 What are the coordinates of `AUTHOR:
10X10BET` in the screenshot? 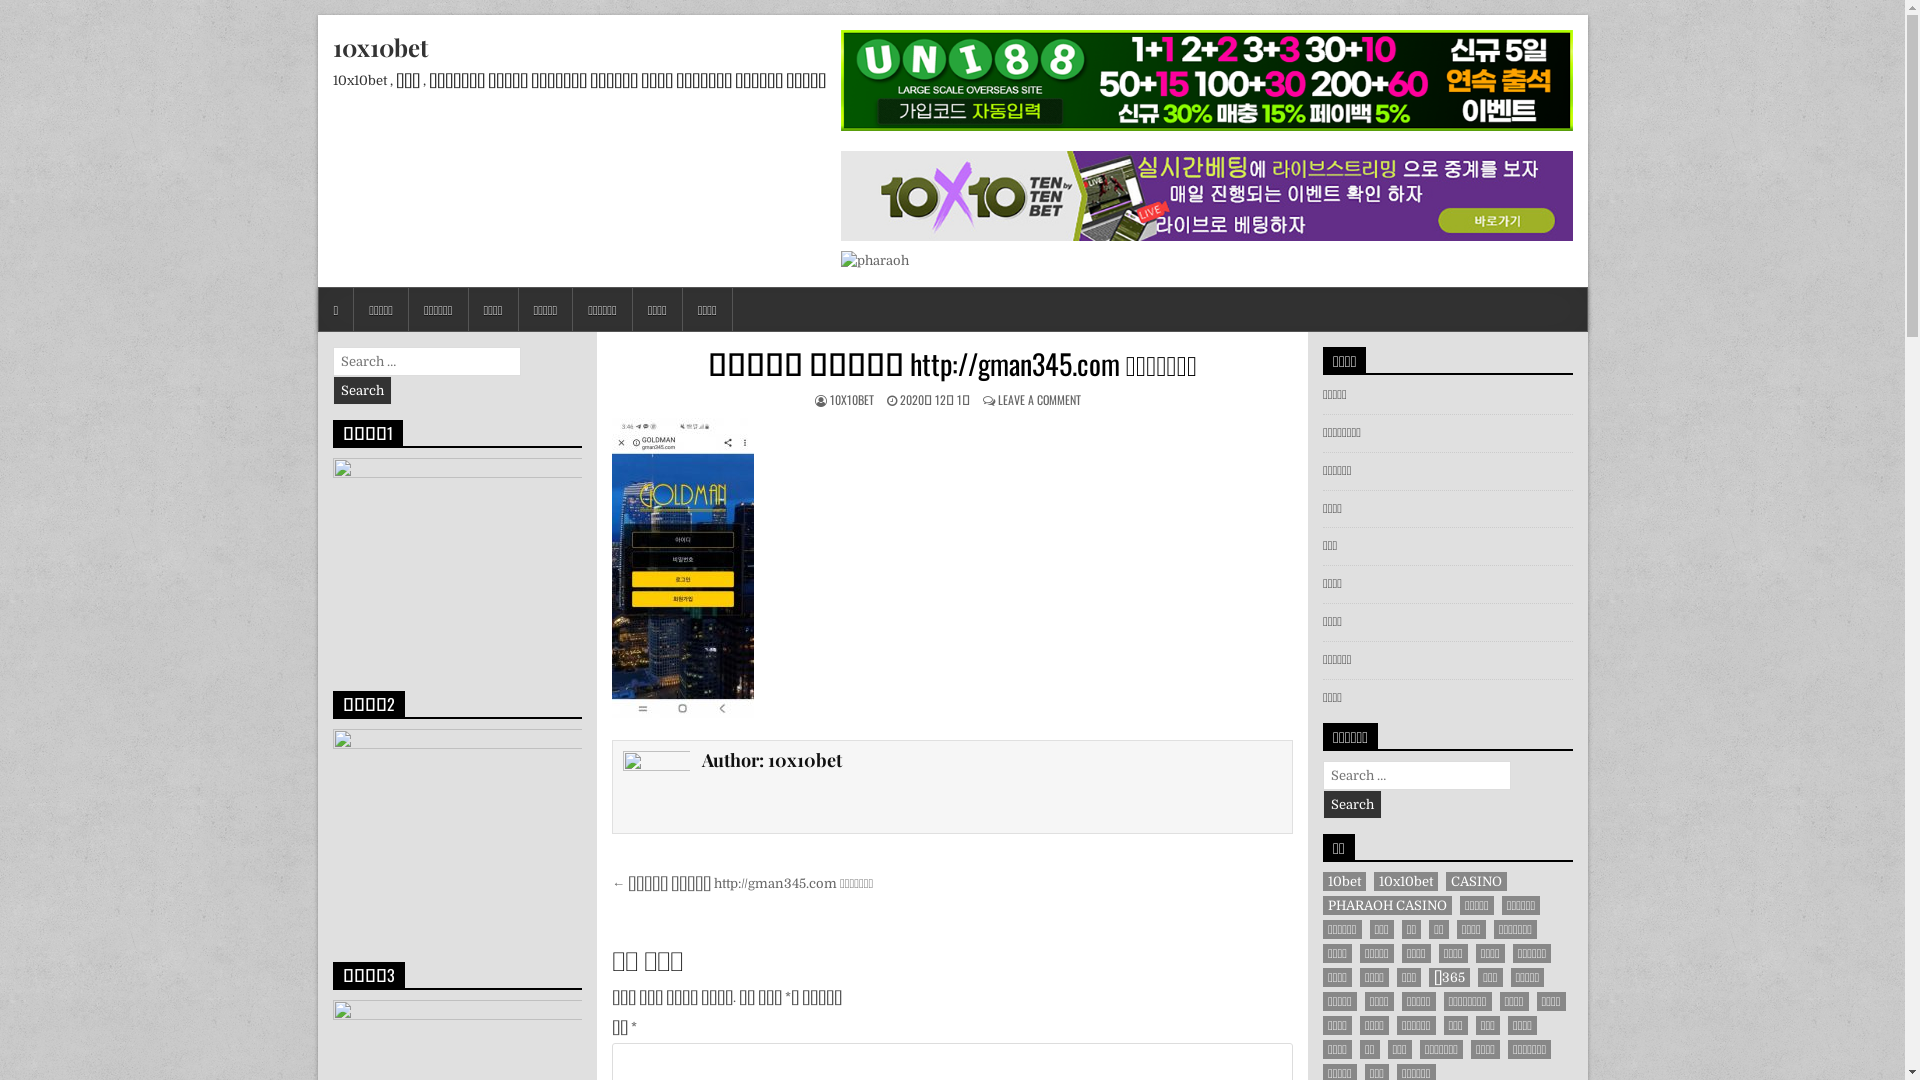 It's located at (852, 400).